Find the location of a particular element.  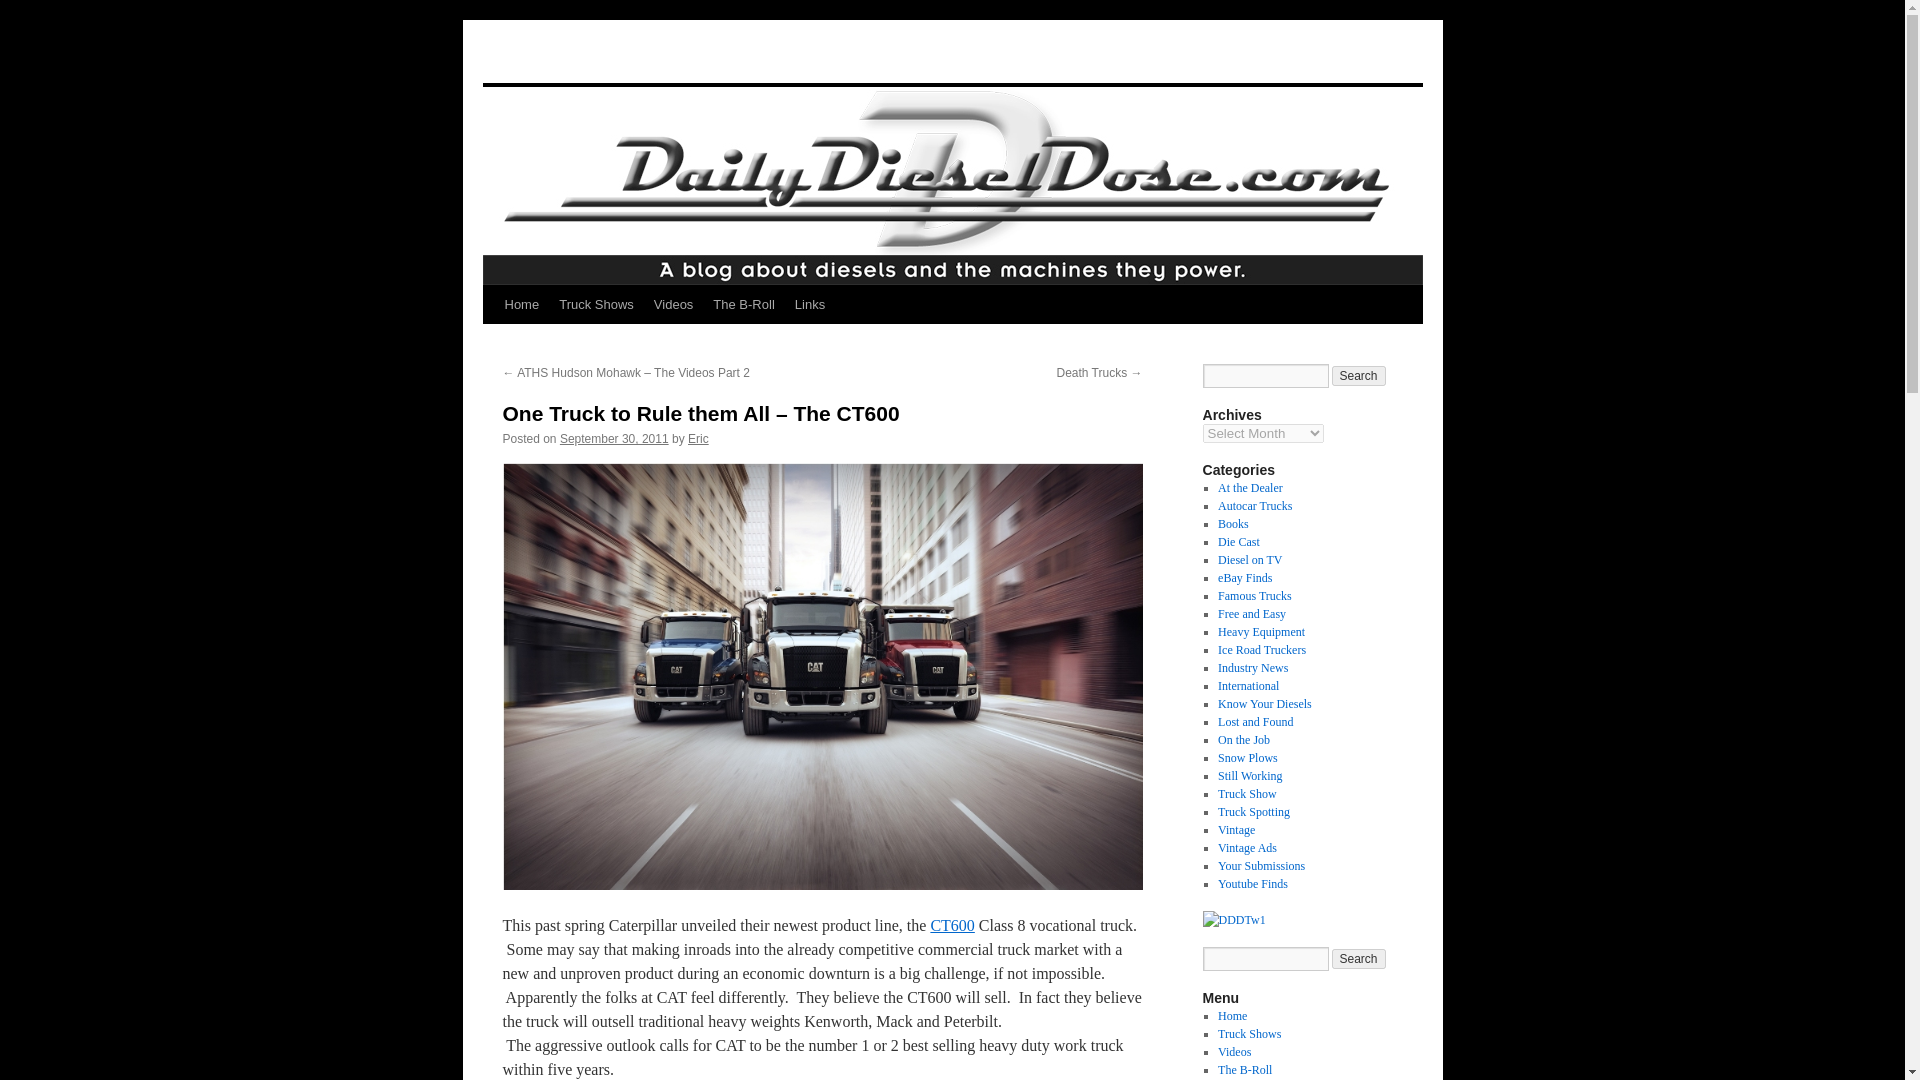

View all posts by Eric is located at coordinates (698, 439).